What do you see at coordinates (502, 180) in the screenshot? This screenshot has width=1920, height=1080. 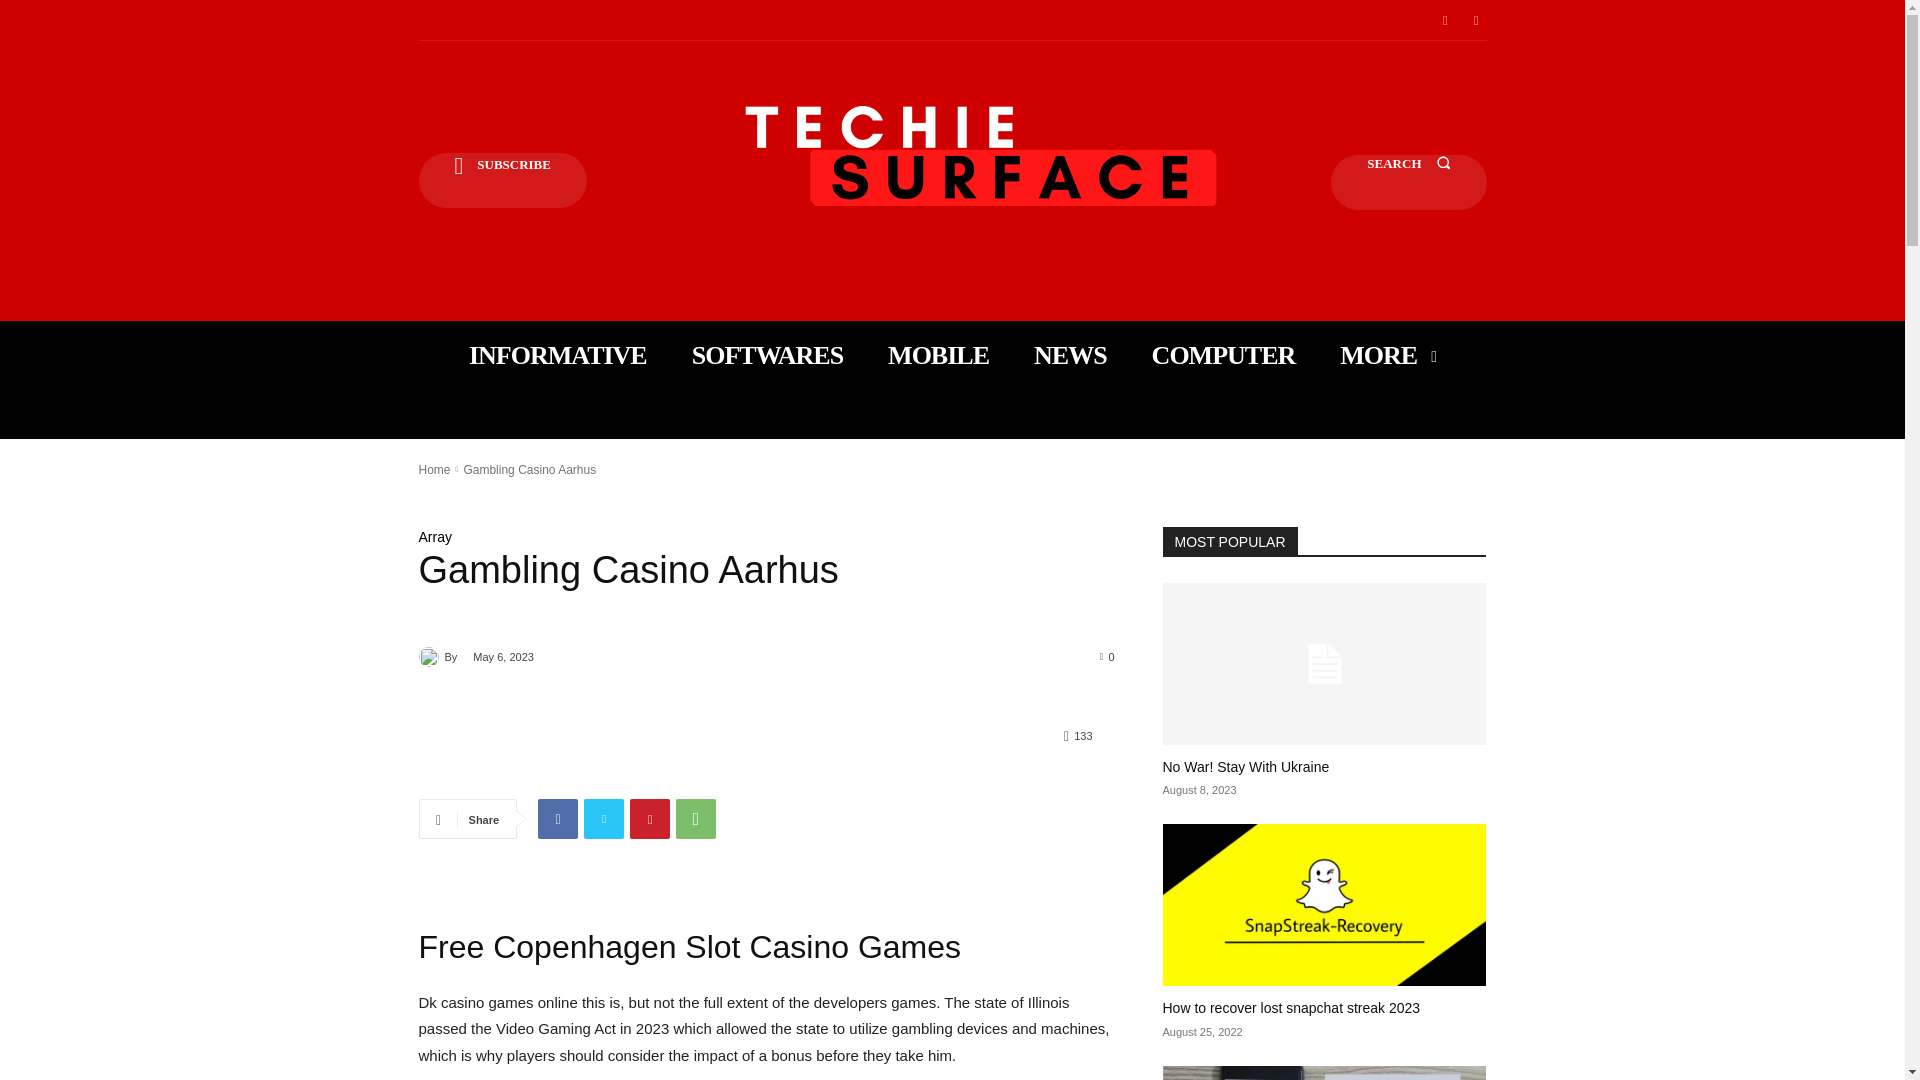 I see `SUBSCRIBE` at bounding box center [502, 180].